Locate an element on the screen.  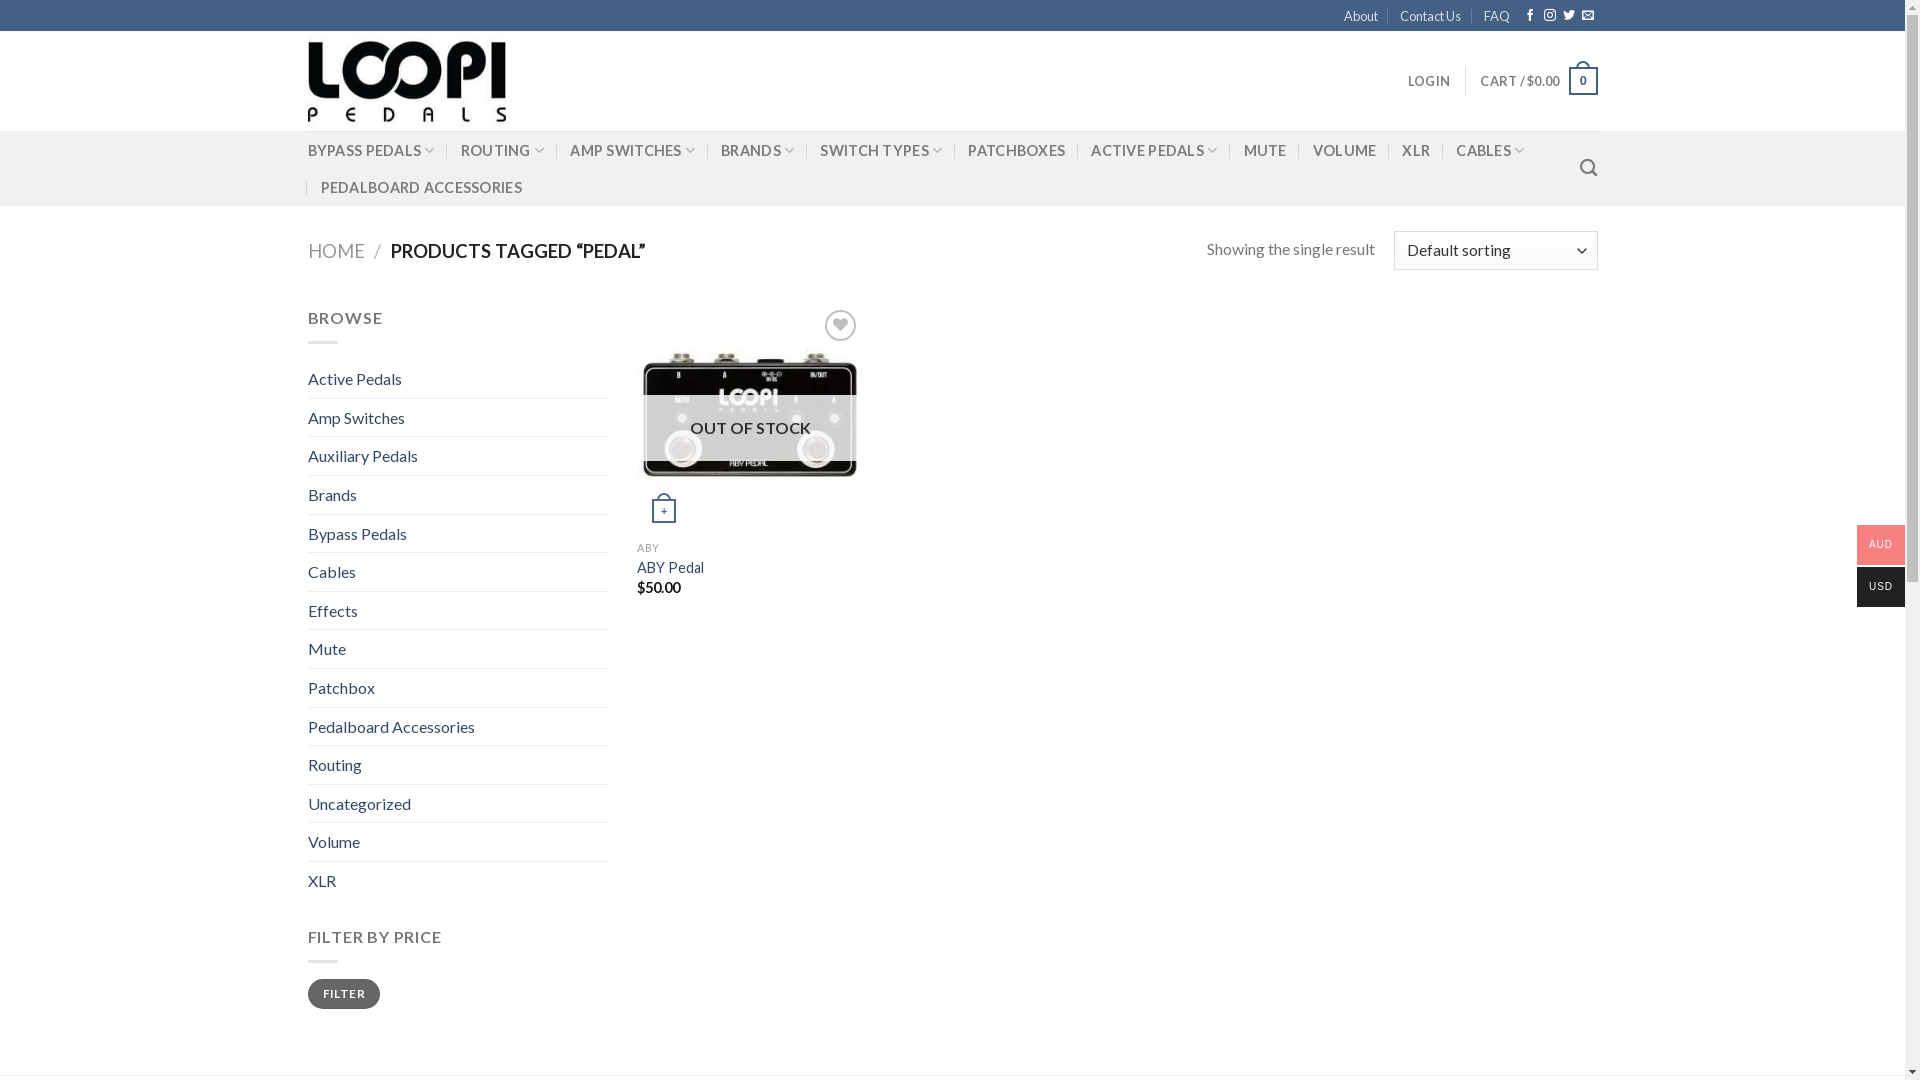
Cables is located at coordinates (458, 572).